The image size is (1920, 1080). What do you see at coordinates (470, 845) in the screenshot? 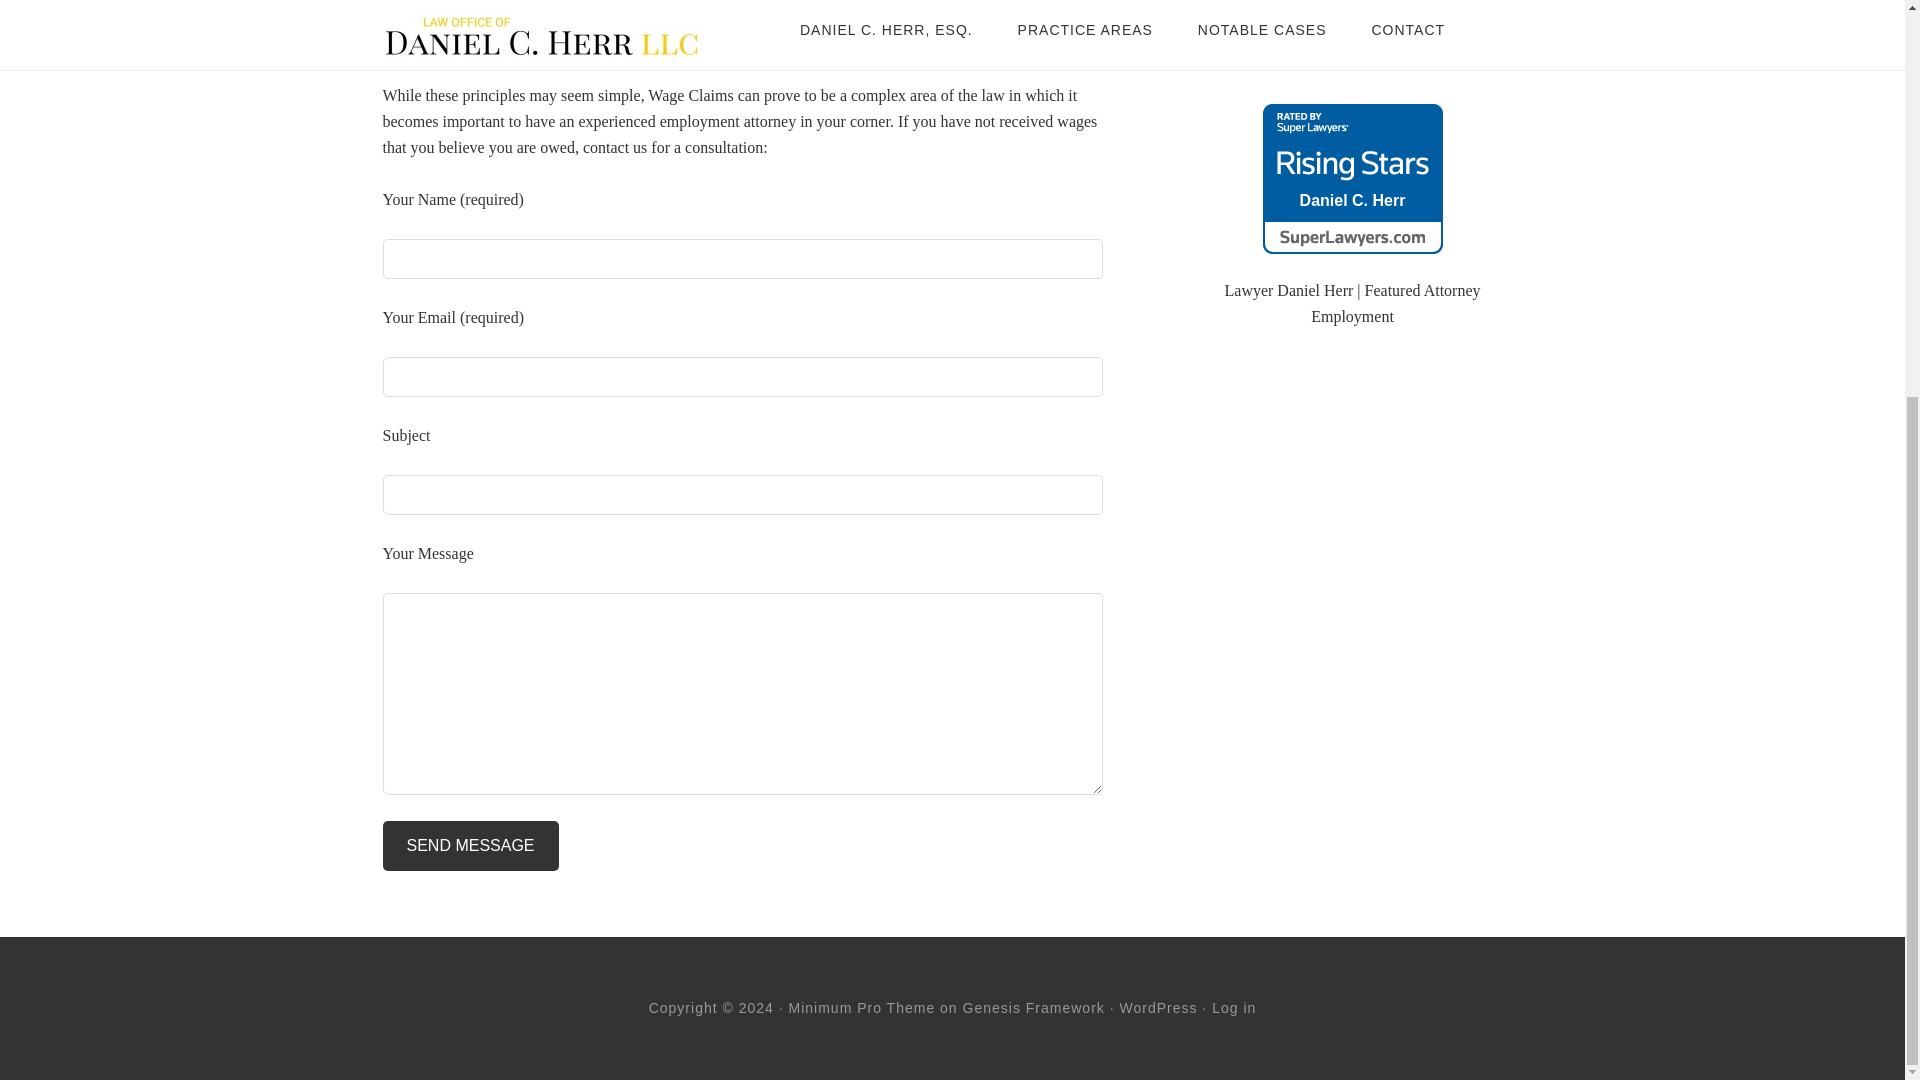
I see `Send Message` at bounding box center [470, 845].